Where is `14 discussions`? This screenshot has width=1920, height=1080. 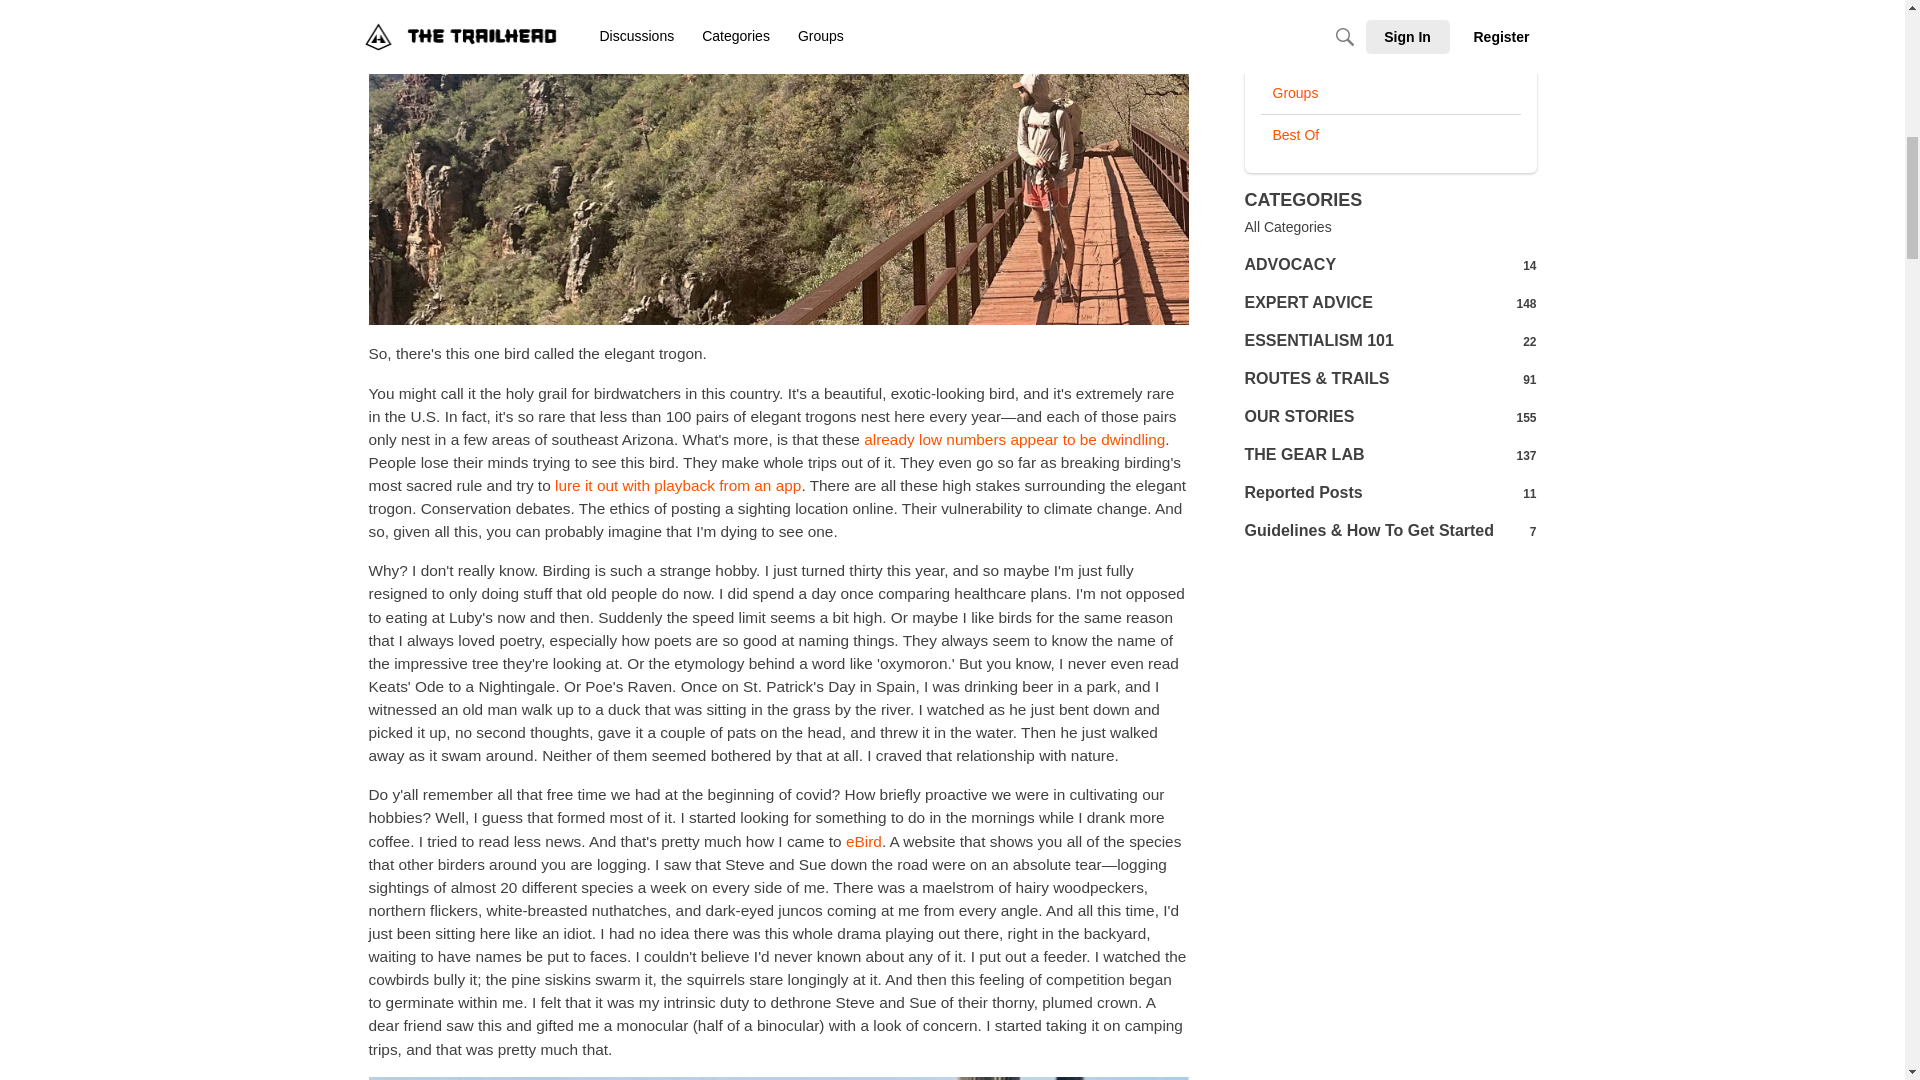
14 discussions is located at coordinates (1526, 418).